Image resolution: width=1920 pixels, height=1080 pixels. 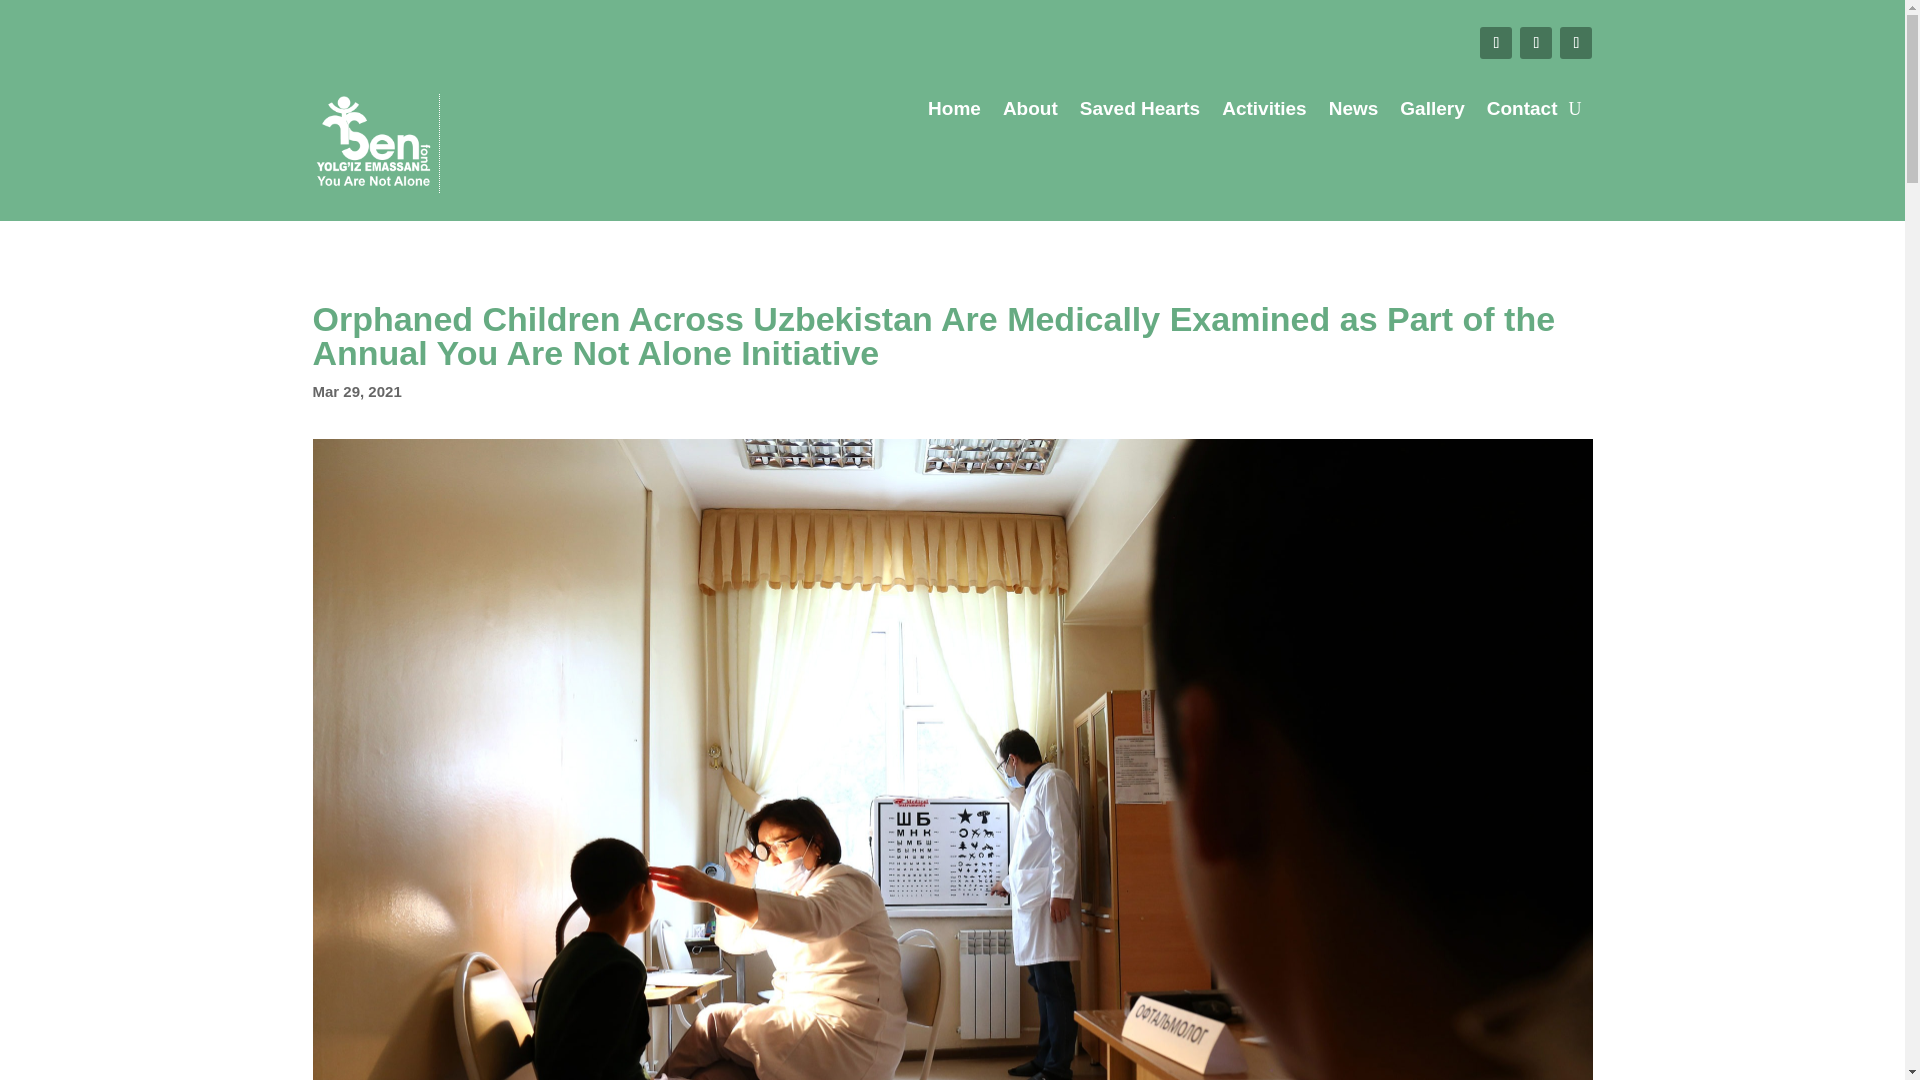 What do you see at coordinates (1575, 43) in the screenshot?
I see `Follow on Instagram` at bounding box center [1575, 43].